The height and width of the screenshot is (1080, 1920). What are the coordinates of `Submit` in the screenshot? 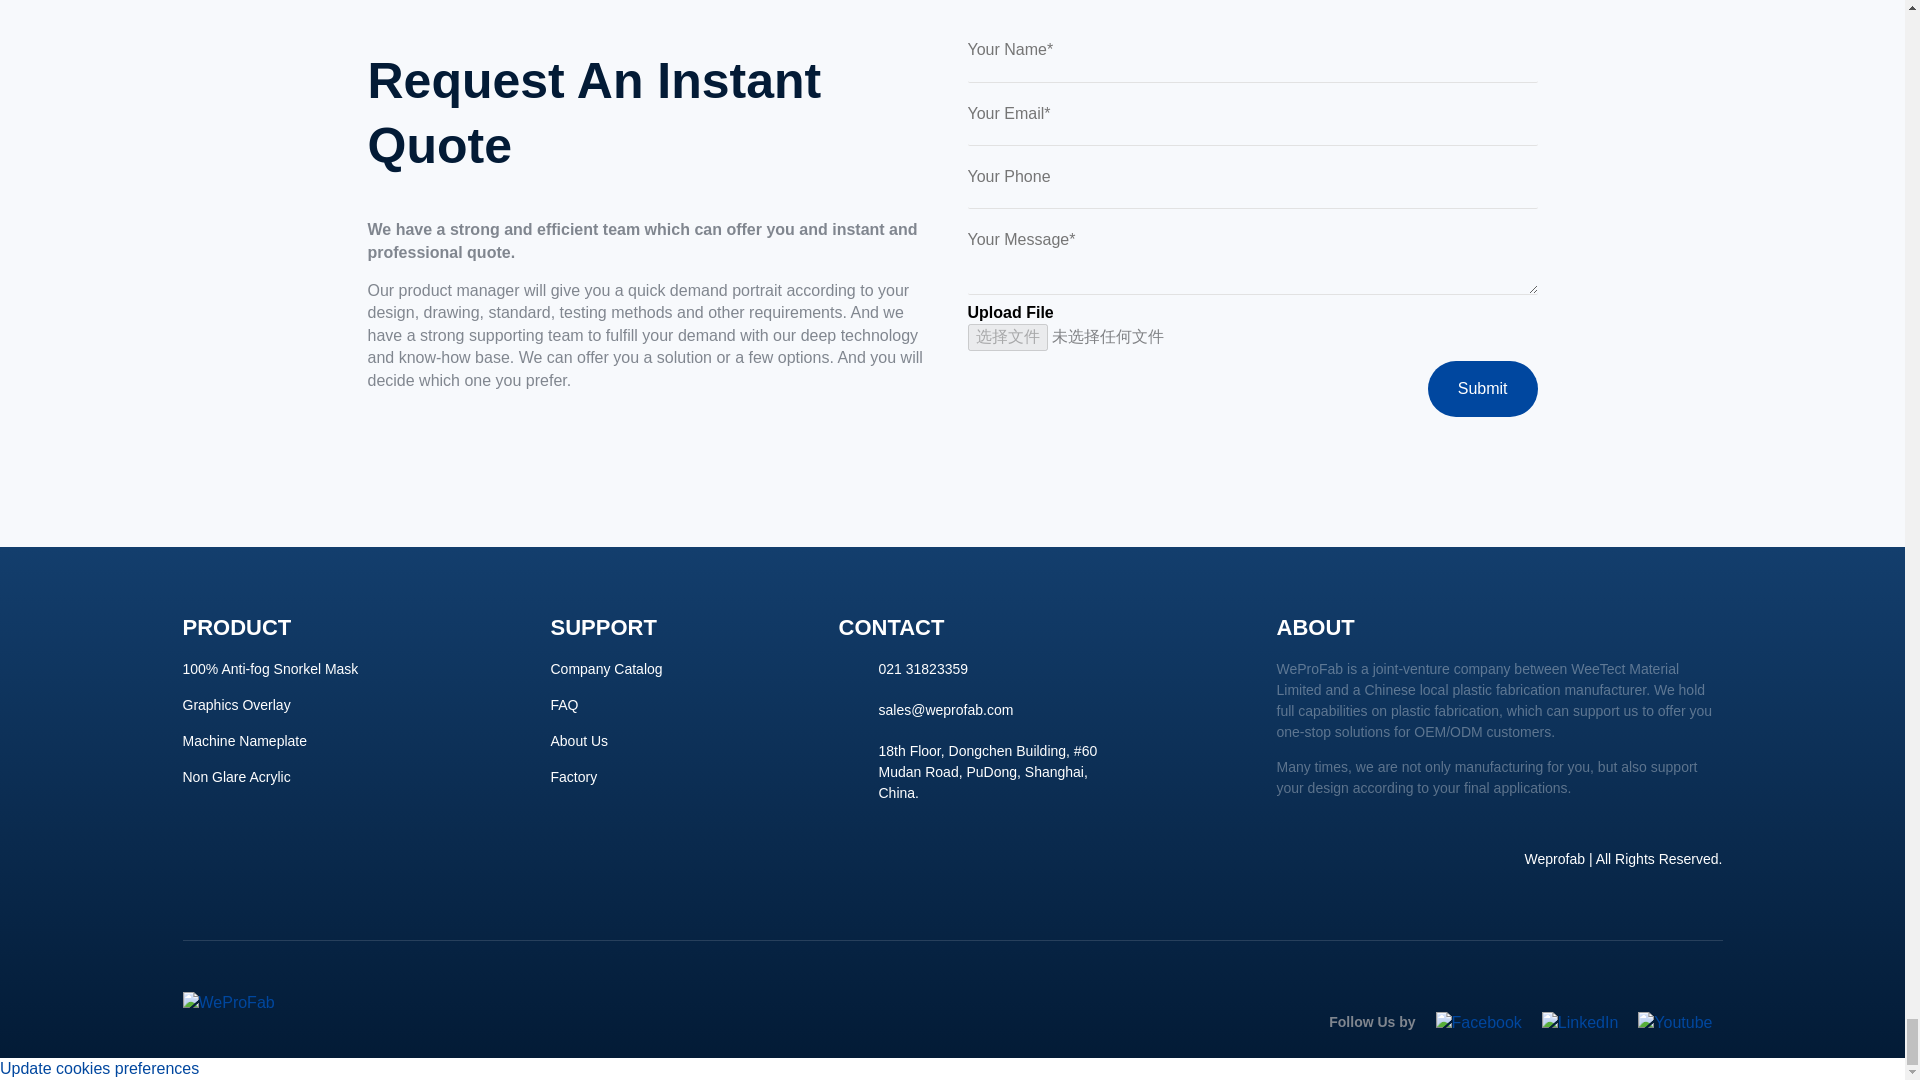 It's located at (1482, 388).